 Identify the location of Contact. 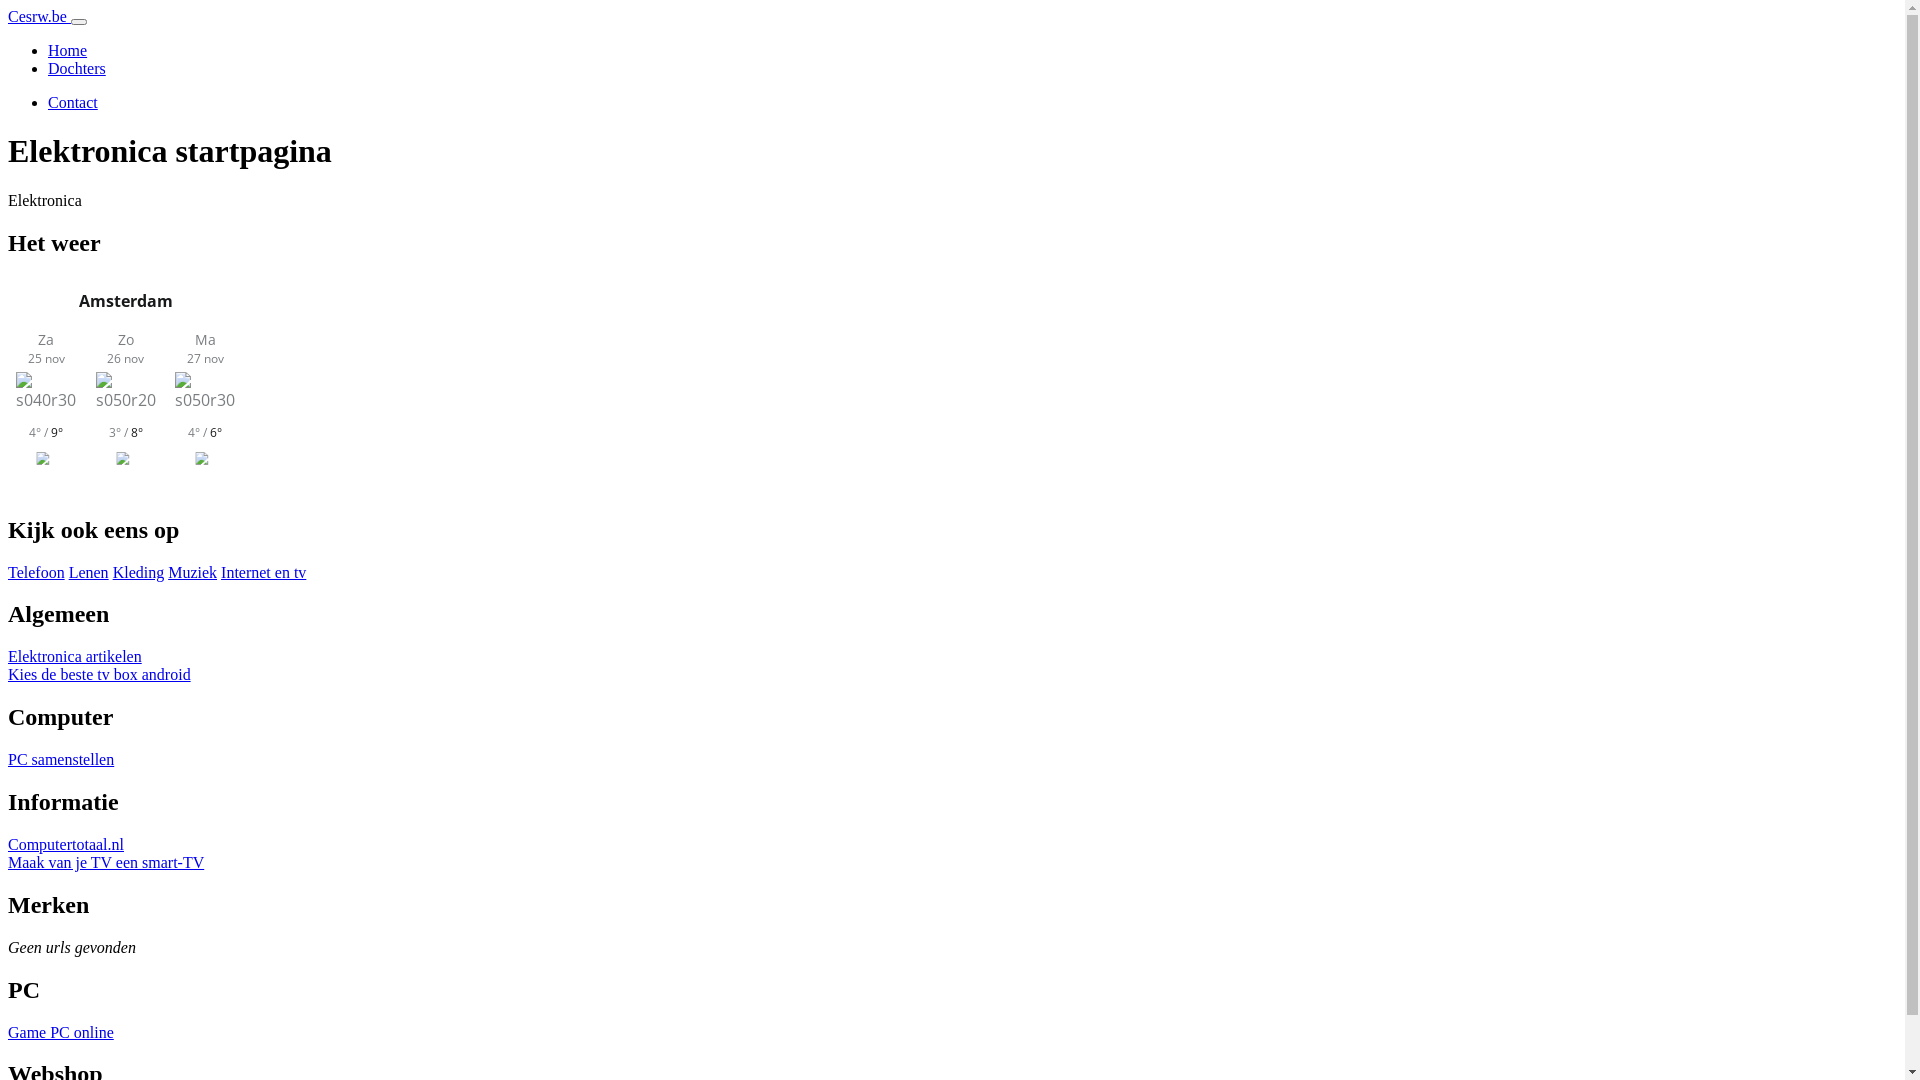
(73, 102).